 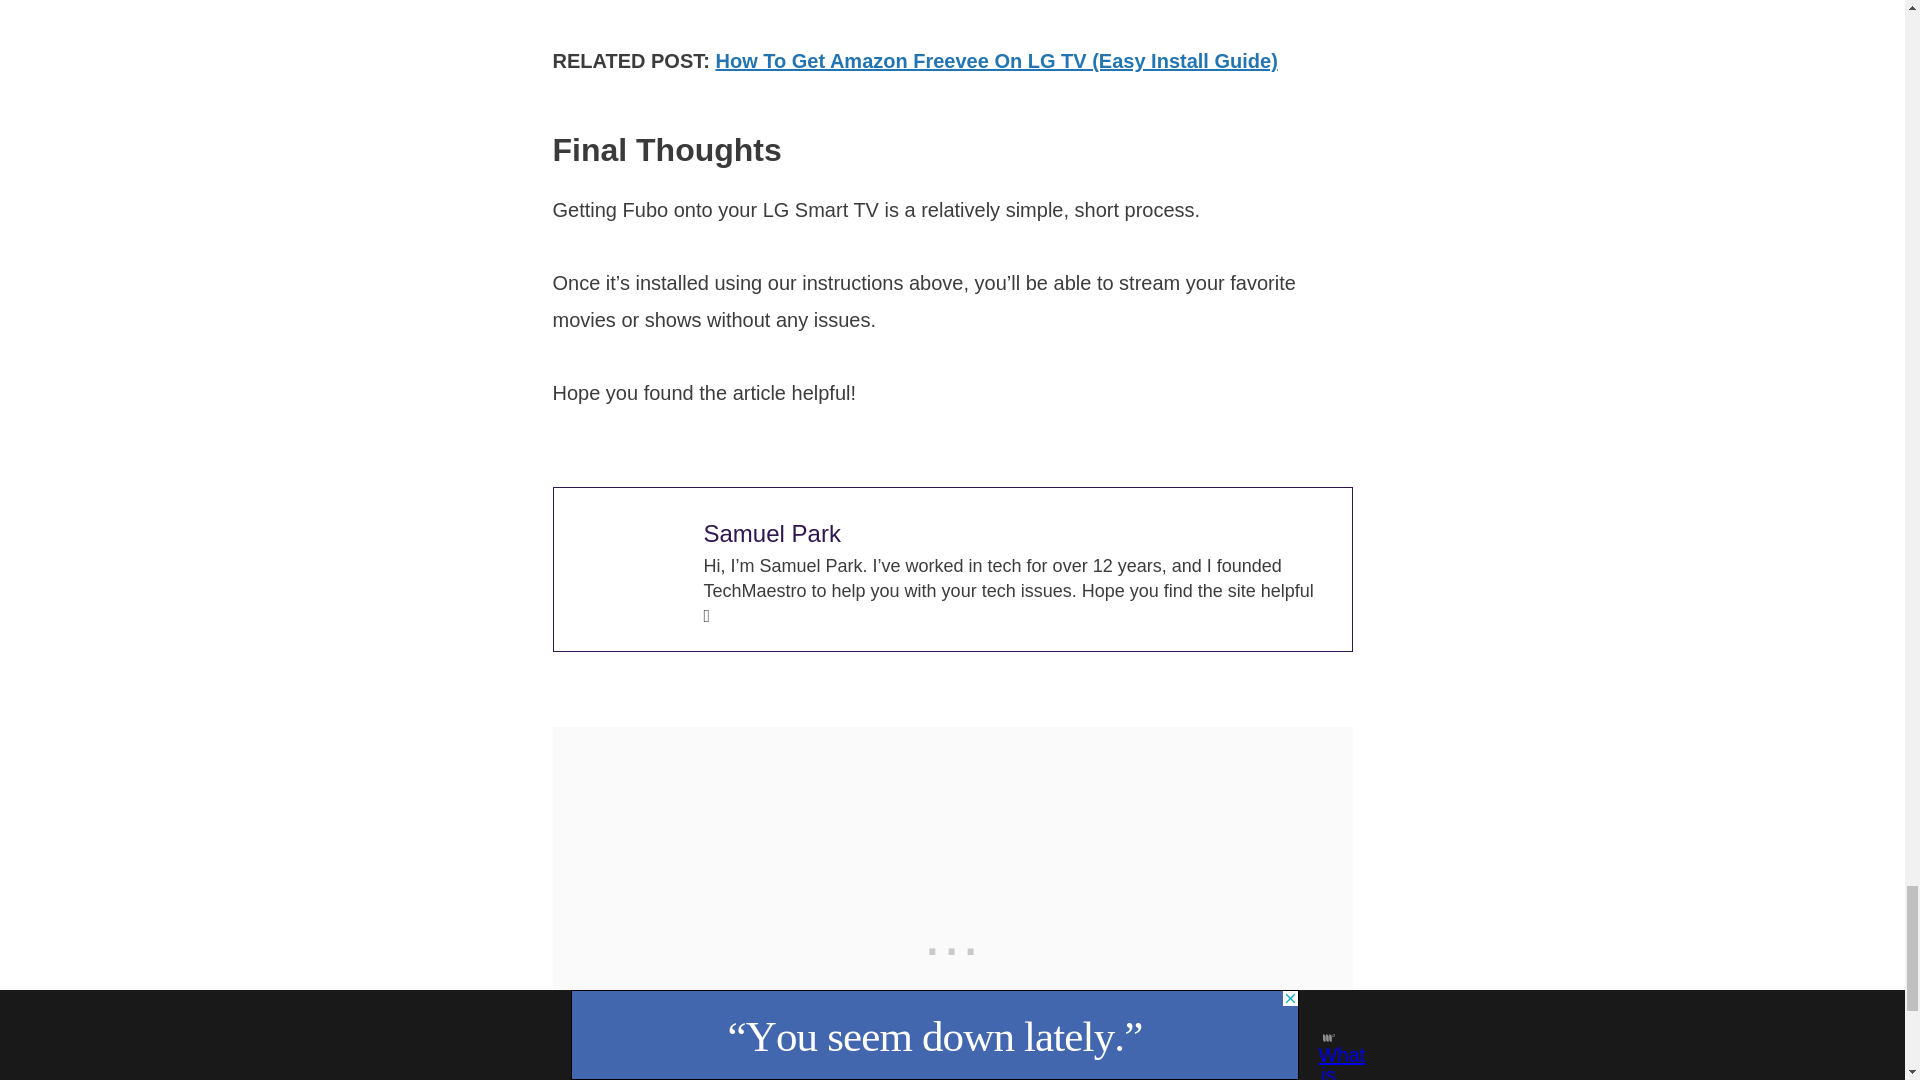 What do you see at coordinates (772, 532) in the screenshot?
I see `Samuel Park` at bounding box center [772, 532].